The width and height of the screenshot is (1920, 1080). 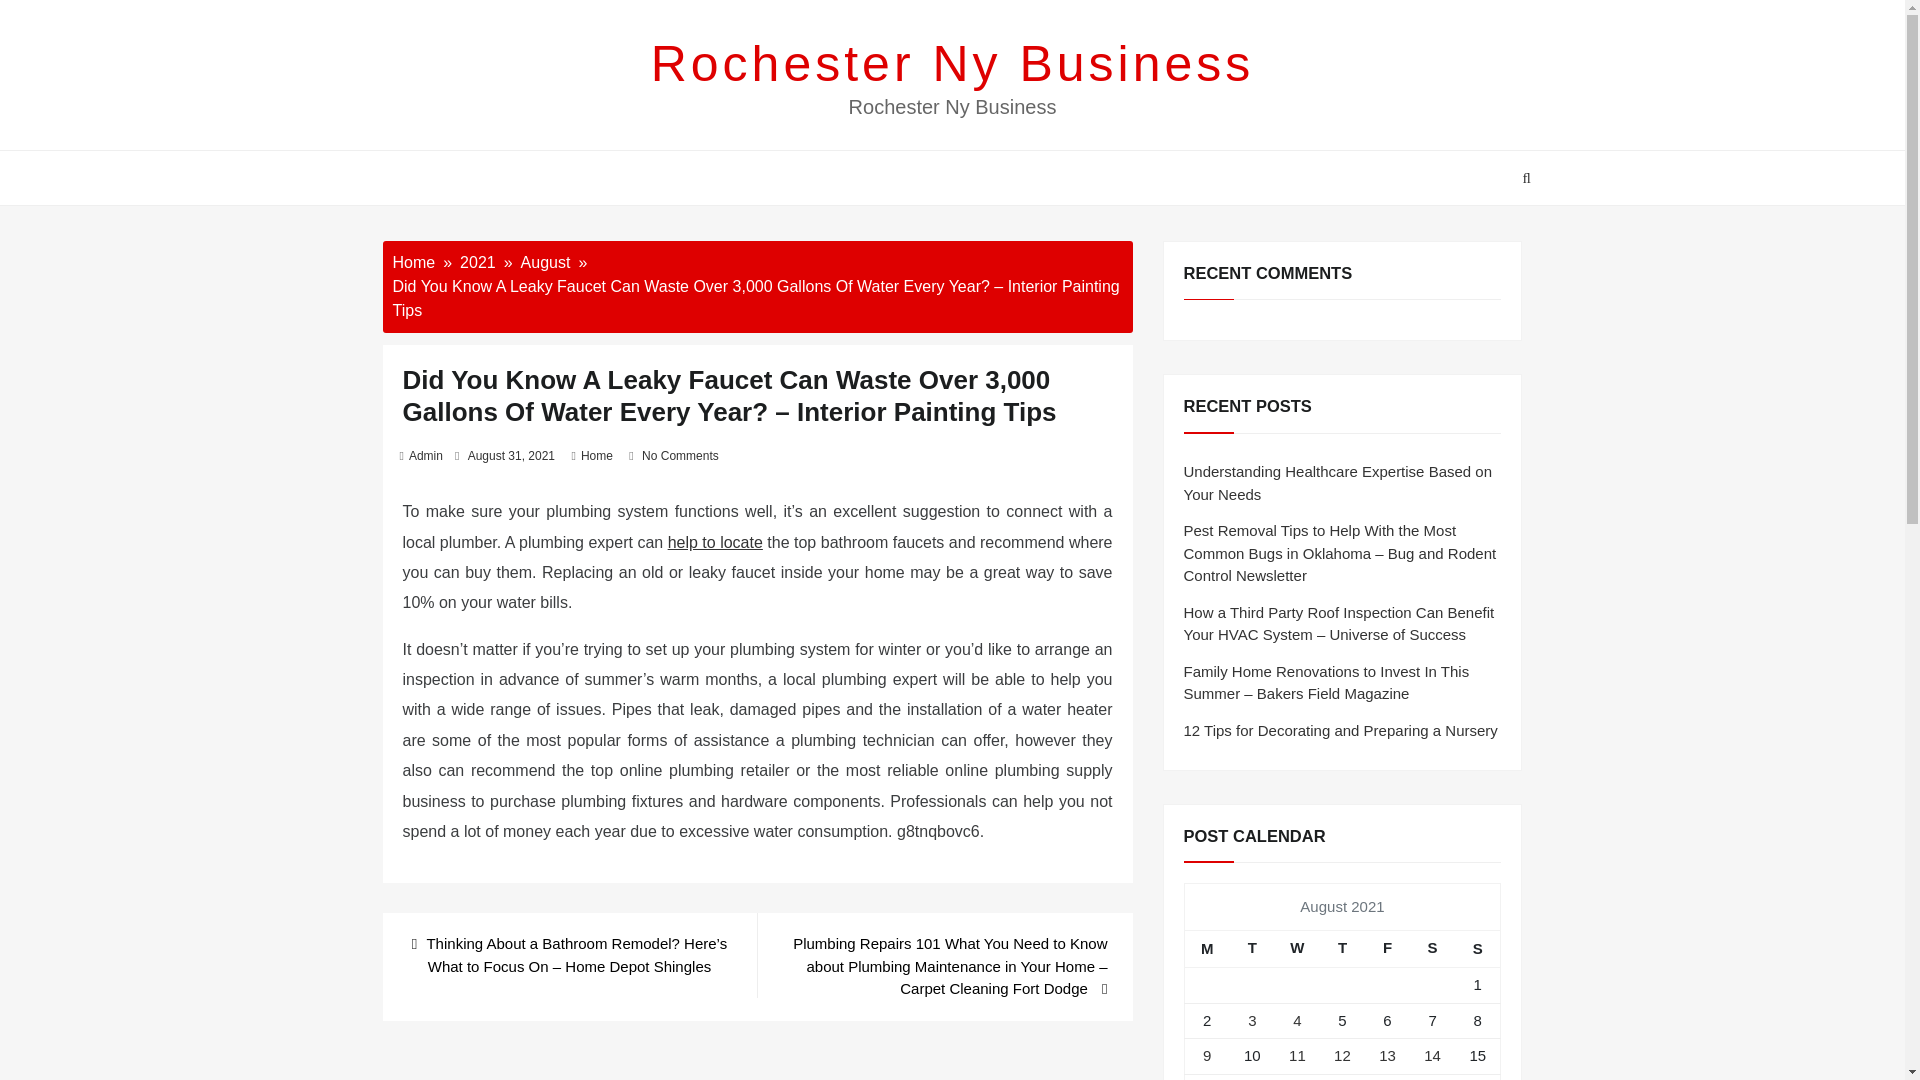 I want to click on Friday, so click(x=1387, y=948).